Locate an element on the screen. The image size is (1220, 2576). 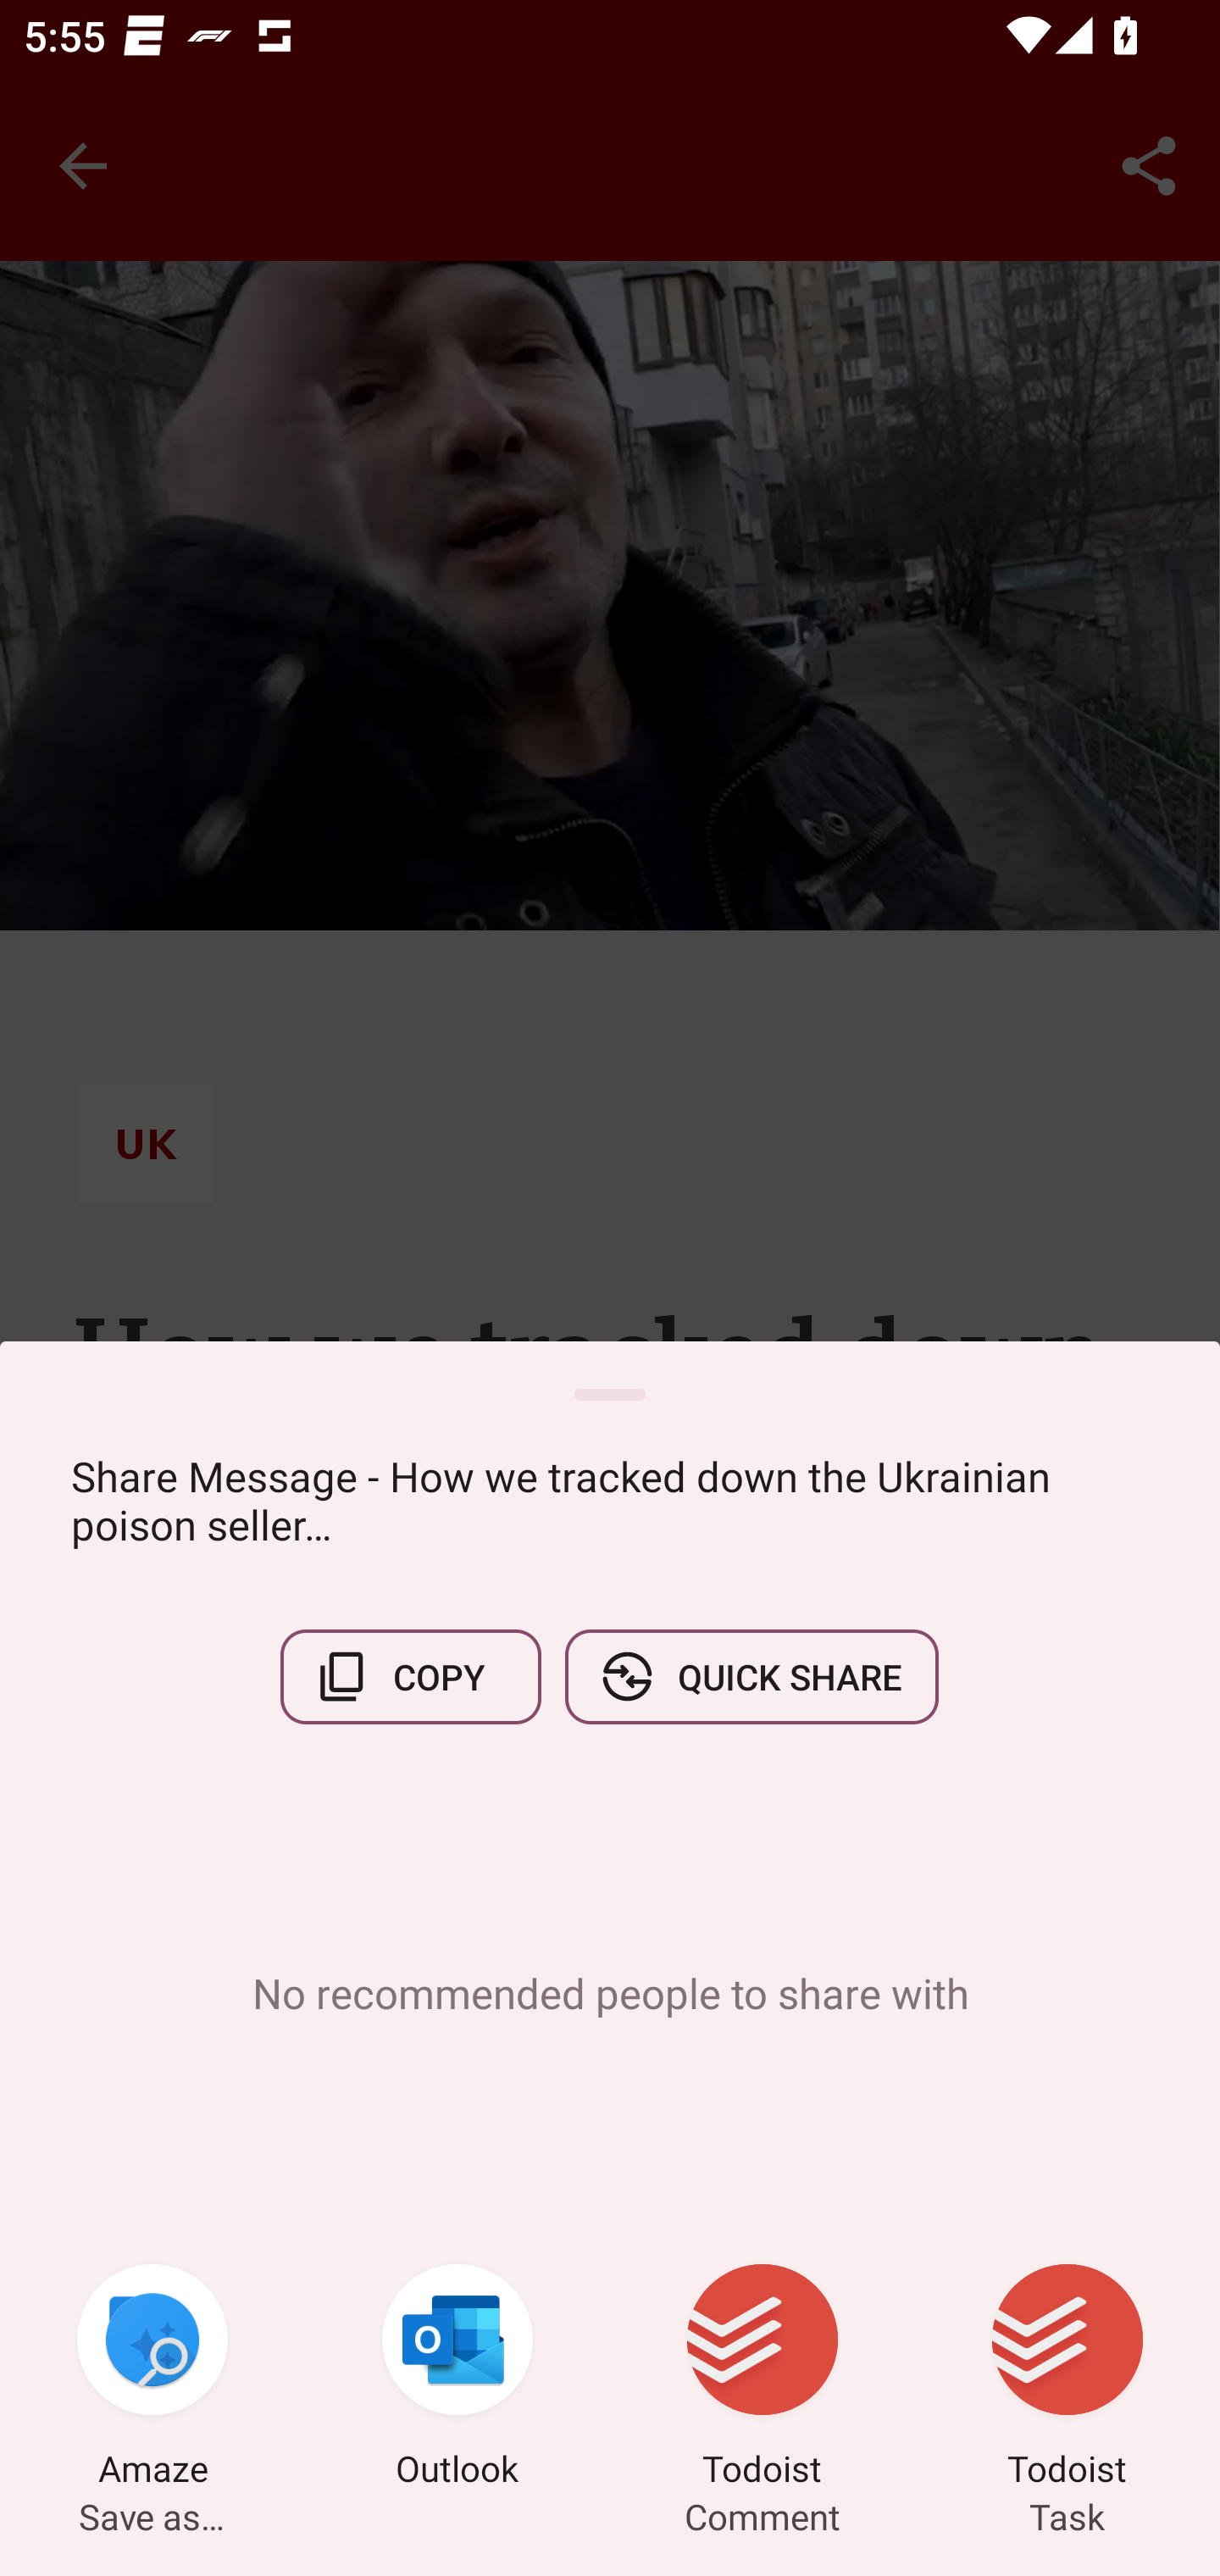
Amaze Save as… is located at coordinates (152, 2379).